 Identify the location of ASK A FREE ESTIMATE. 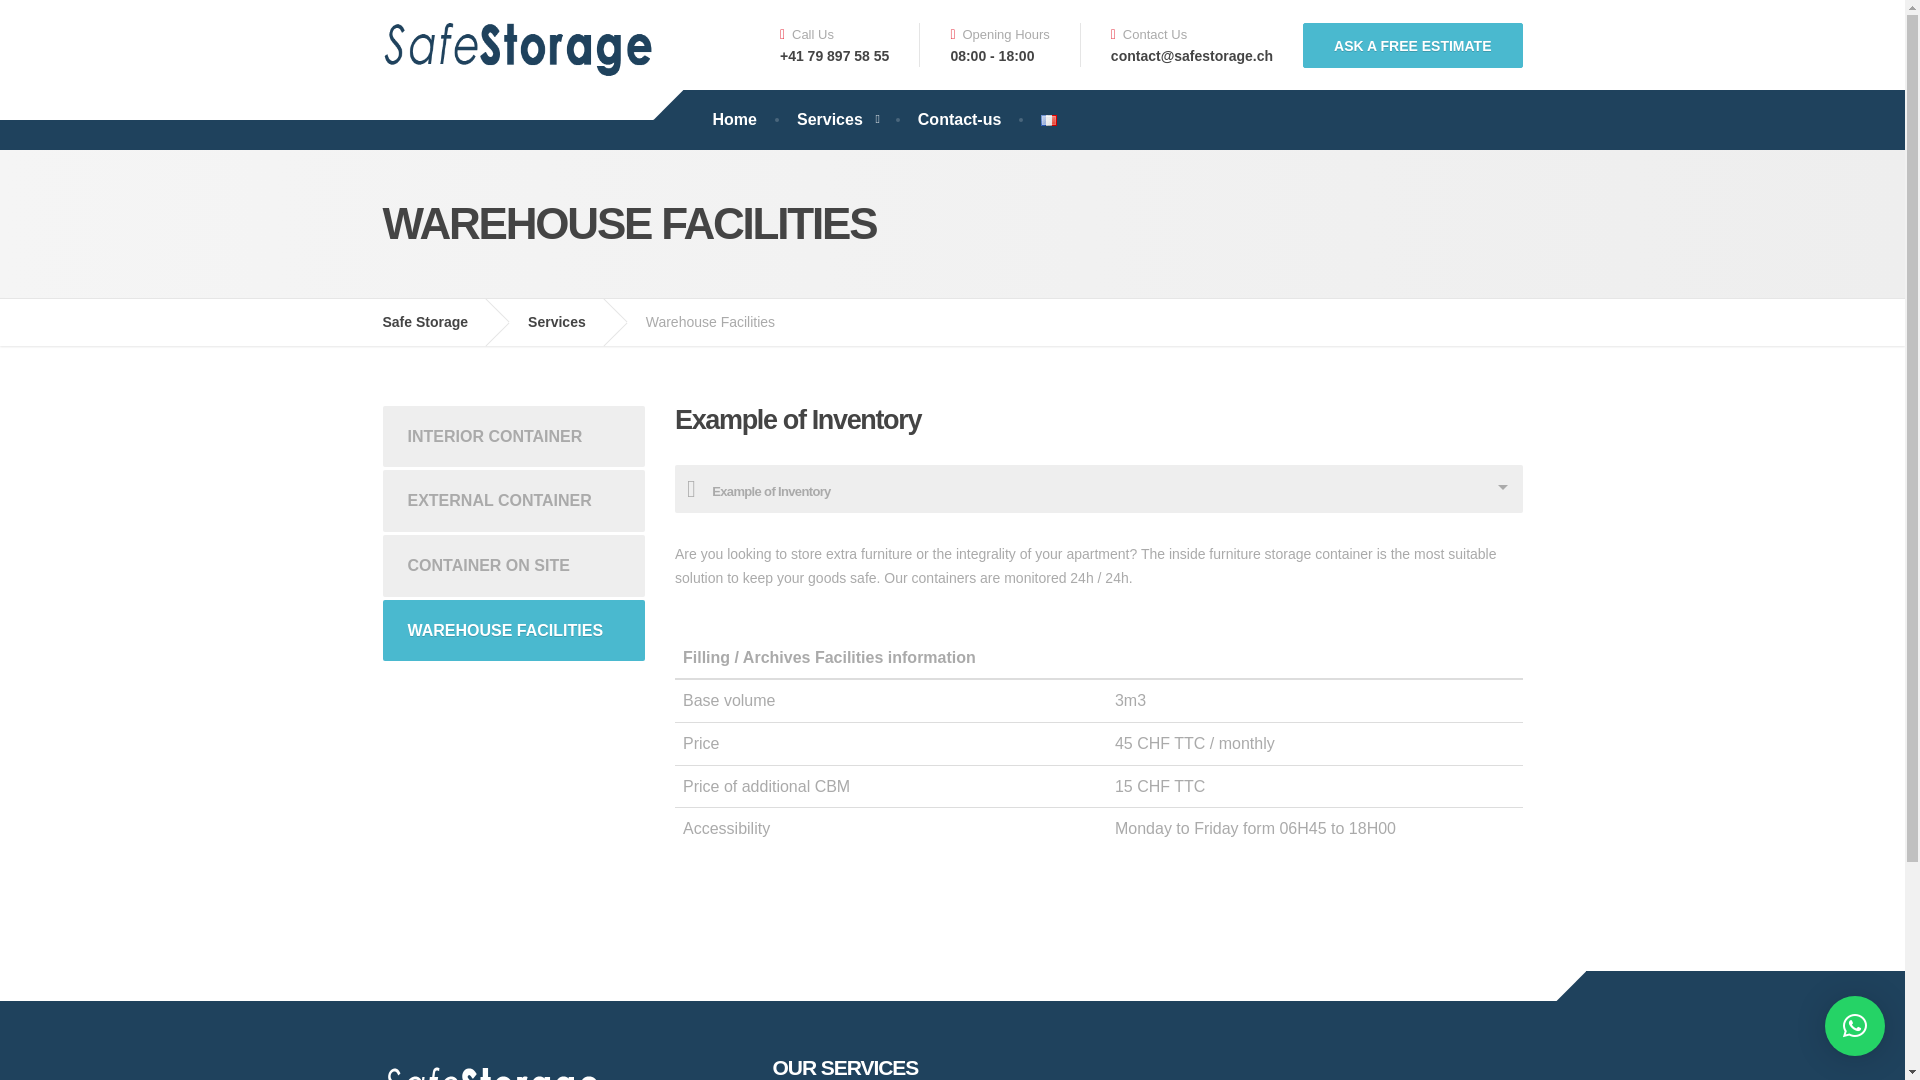
(1412, 44).